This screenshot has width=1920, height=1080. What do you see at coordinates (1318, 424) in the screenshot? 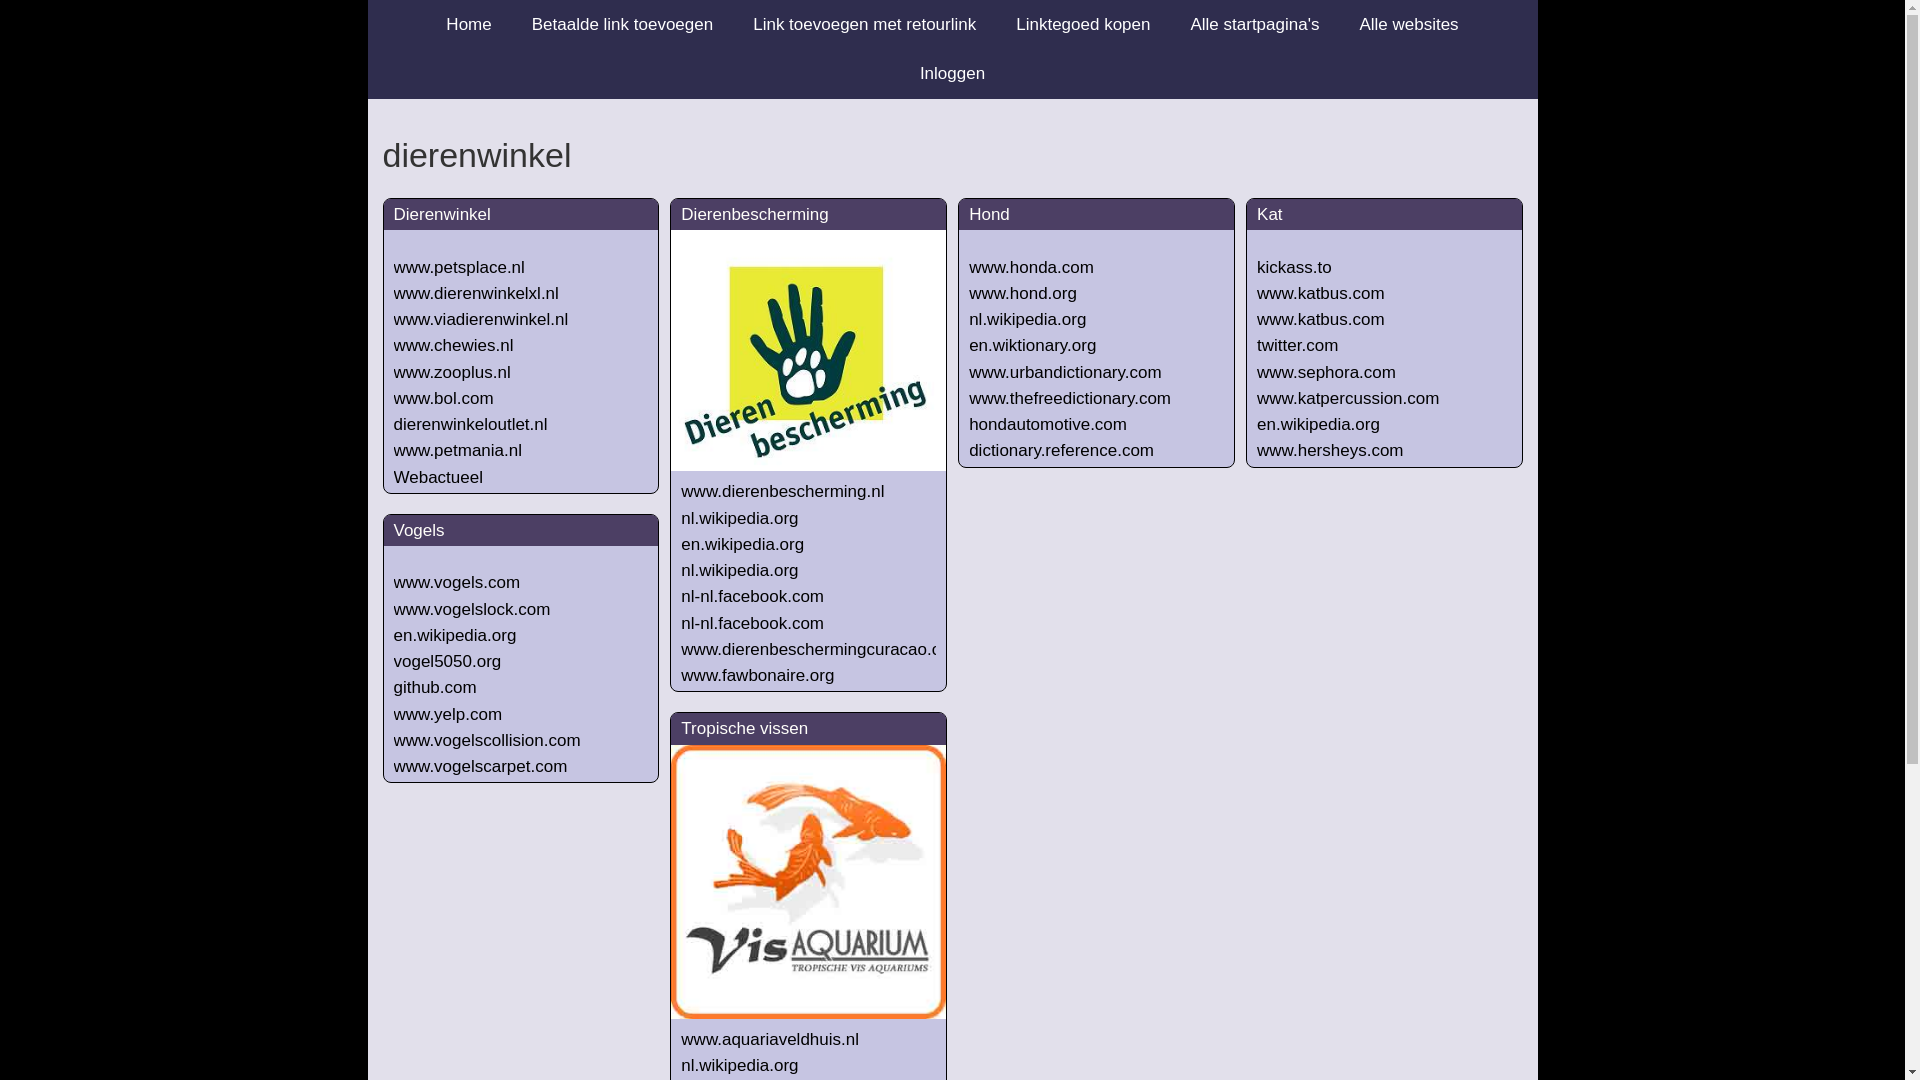
I see `en.wikipedia.org` at bounding box center [1318, 424].